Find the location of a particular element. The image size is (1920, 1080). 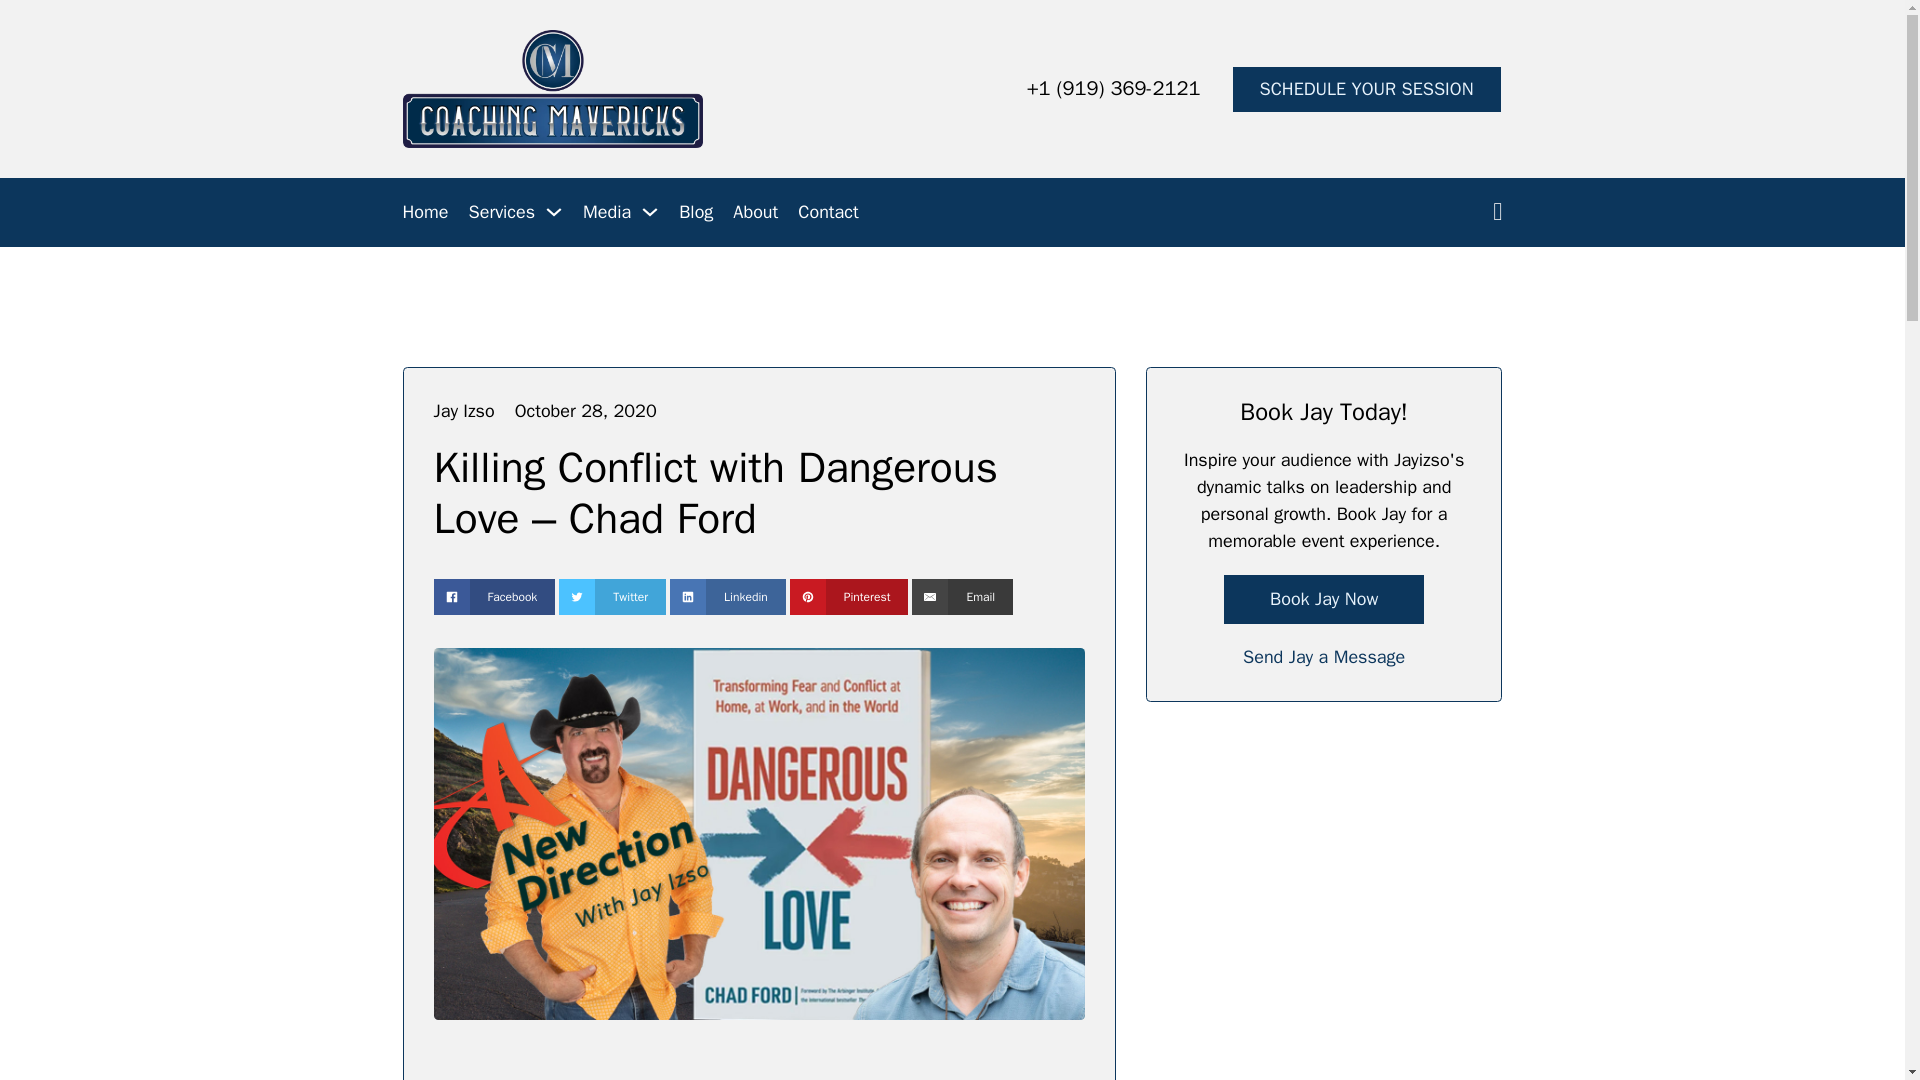

About is located at coordinates (755, 212).